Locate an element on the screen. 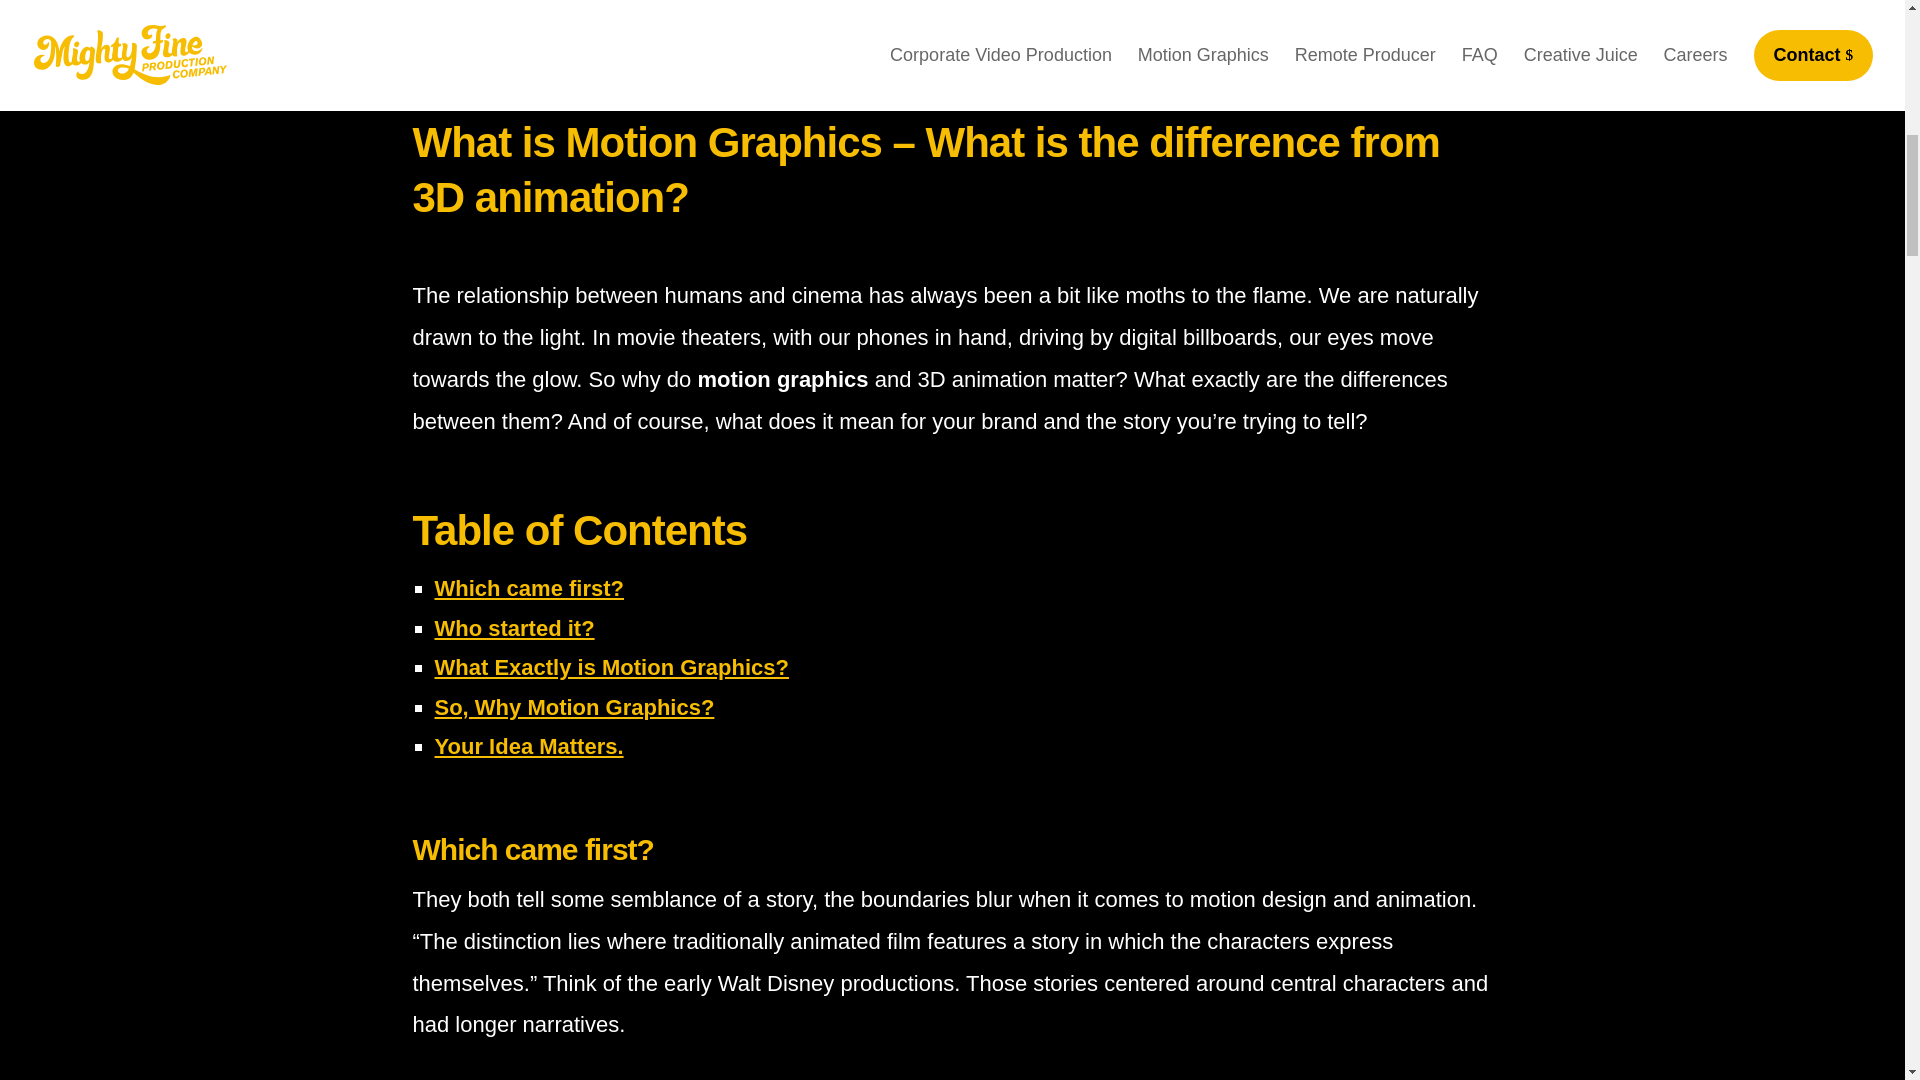 This screenshot has width=1920, height=1080. Your Idea Matters. is located at coordinates (528, 746).